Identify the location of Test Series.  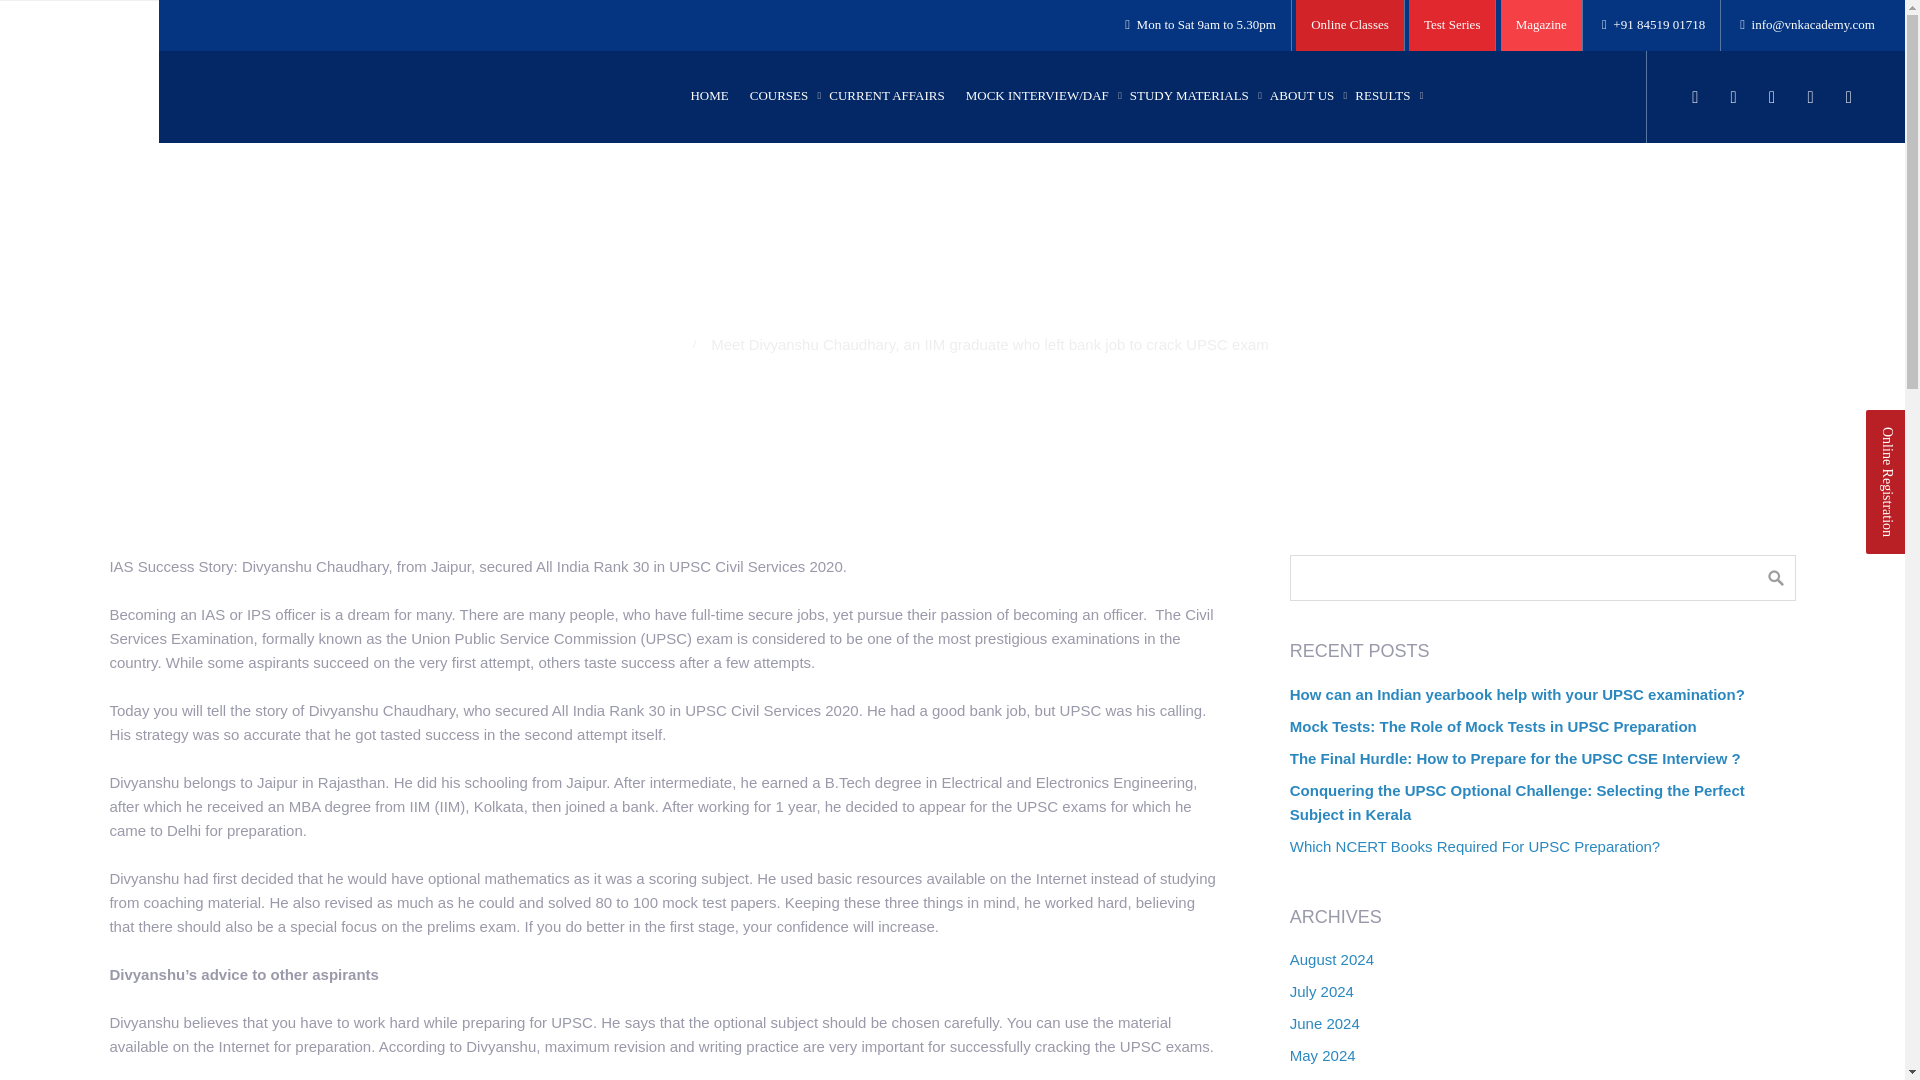
(1452, 24).